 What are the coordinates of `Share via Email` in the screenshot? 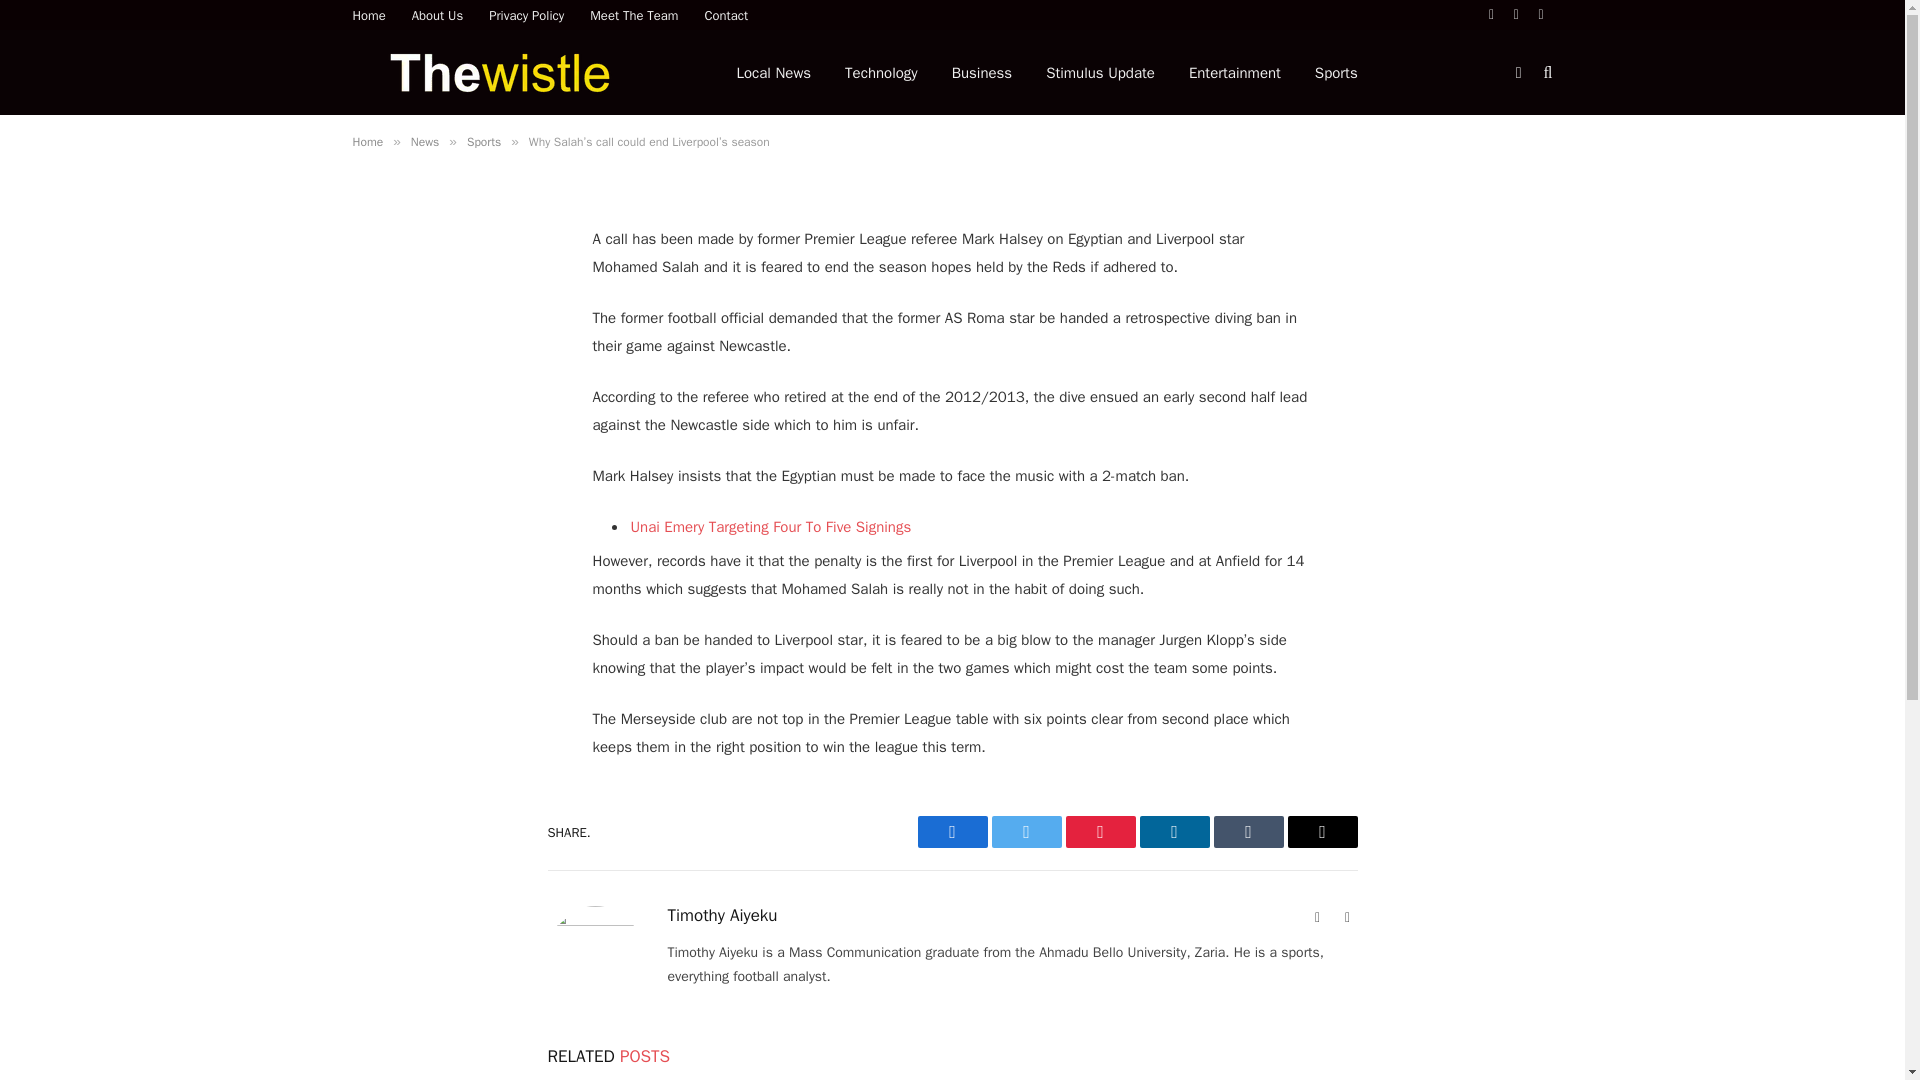 It's located at (1322, 832).